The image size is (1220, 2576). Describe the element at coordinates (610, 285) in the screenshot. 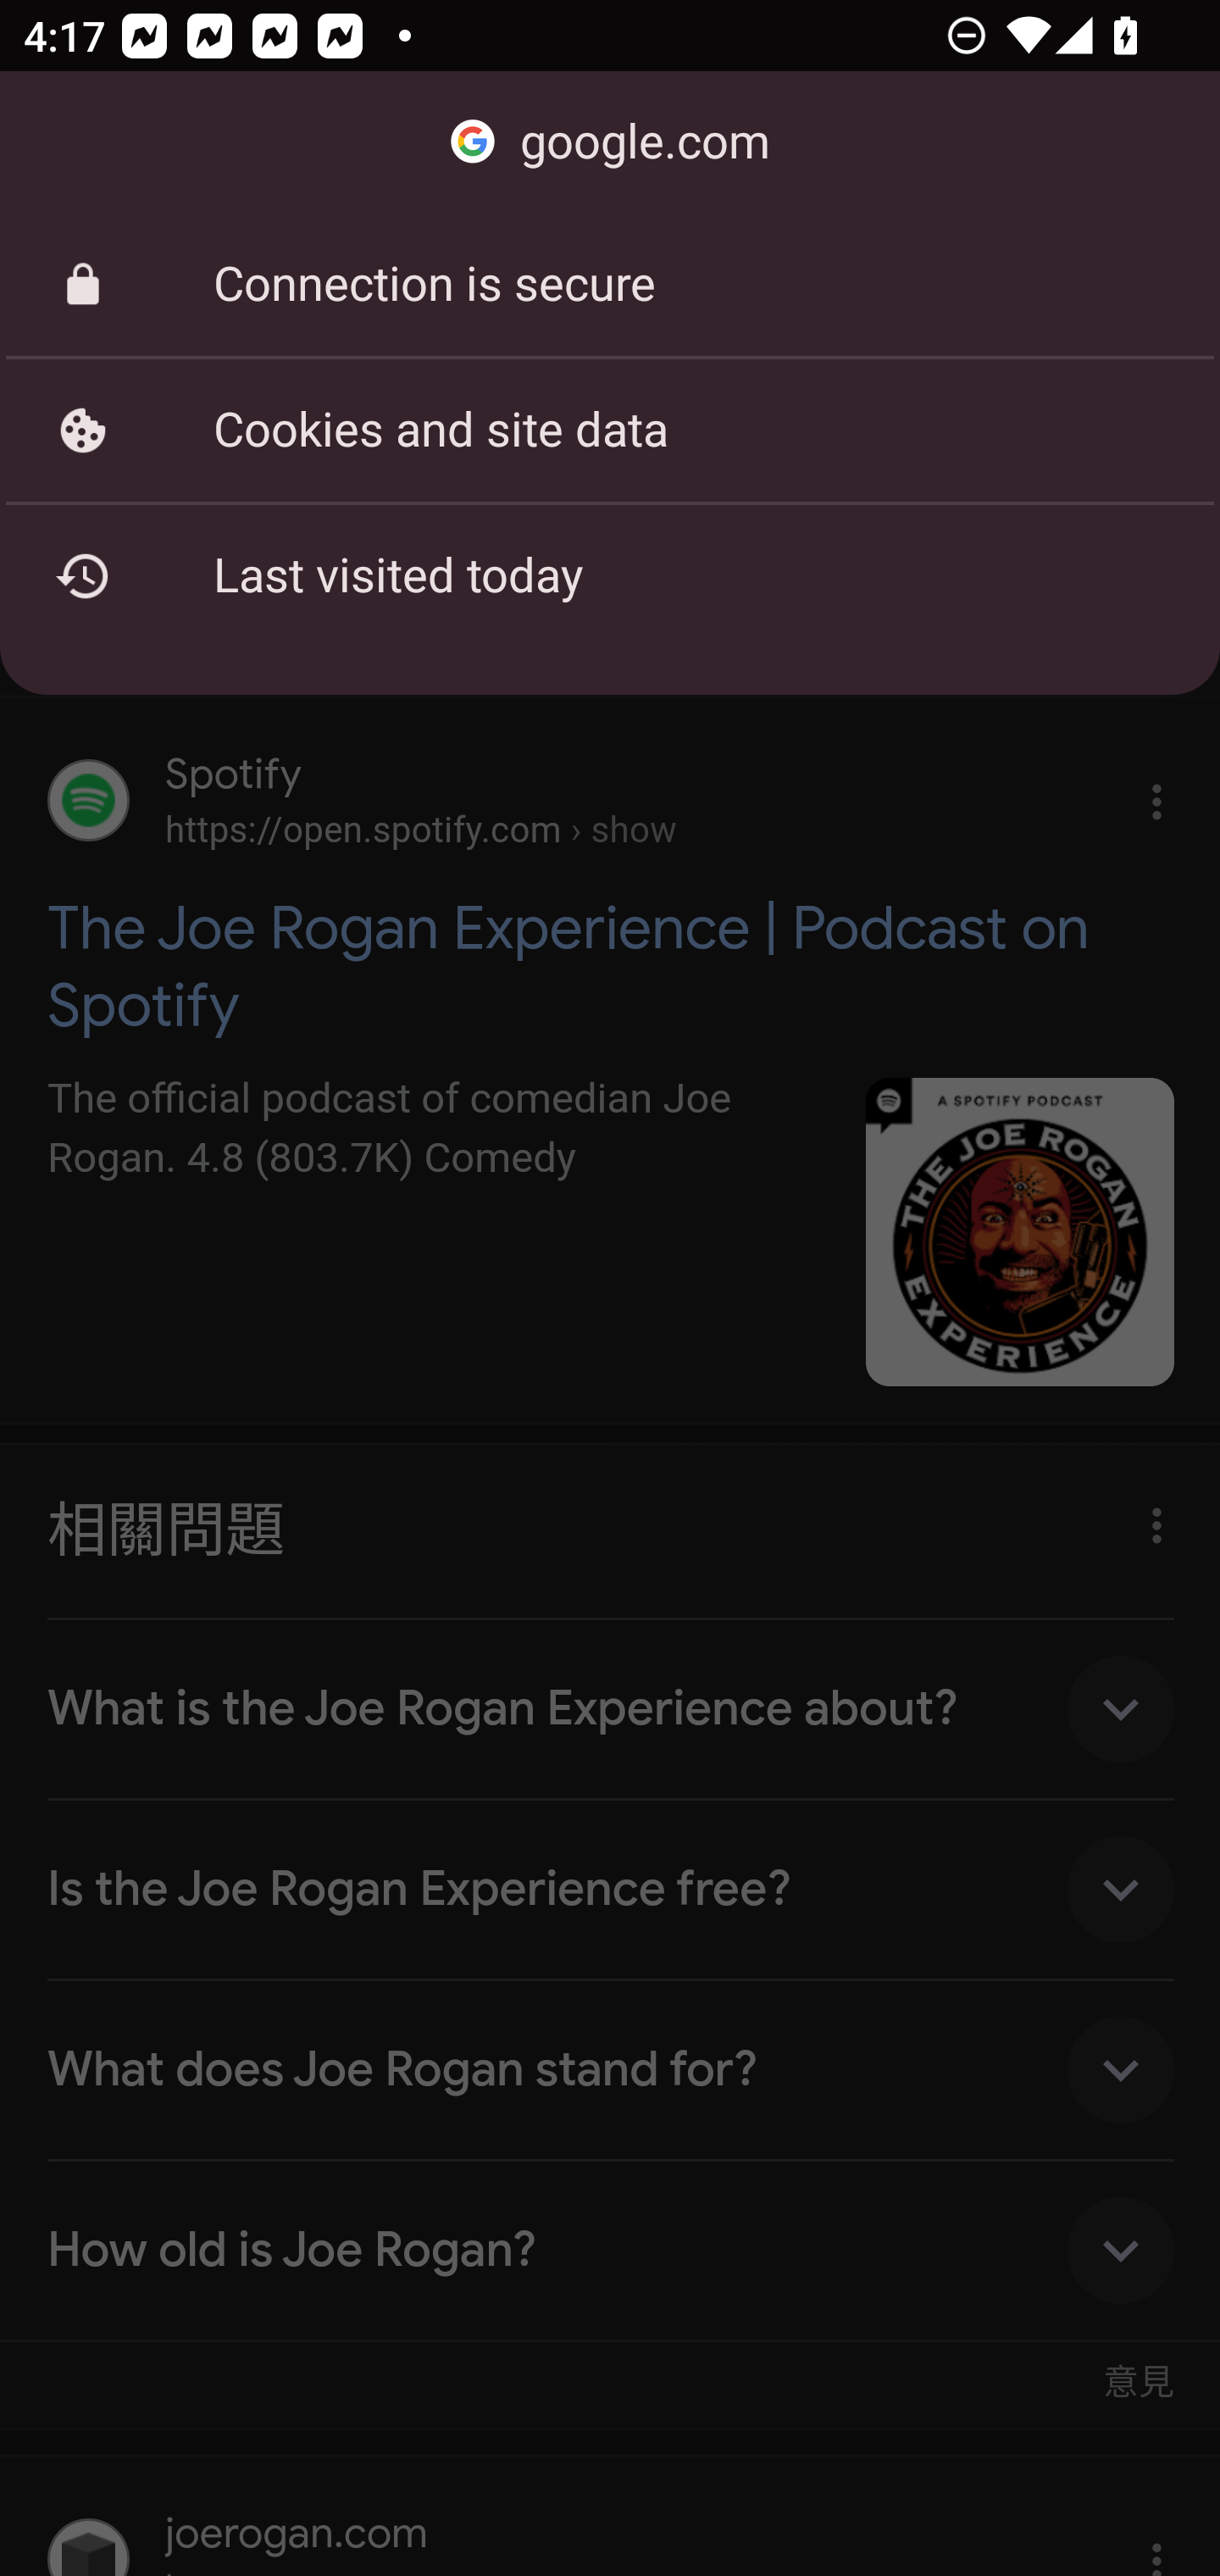

I see `Connection is secure` at that location.